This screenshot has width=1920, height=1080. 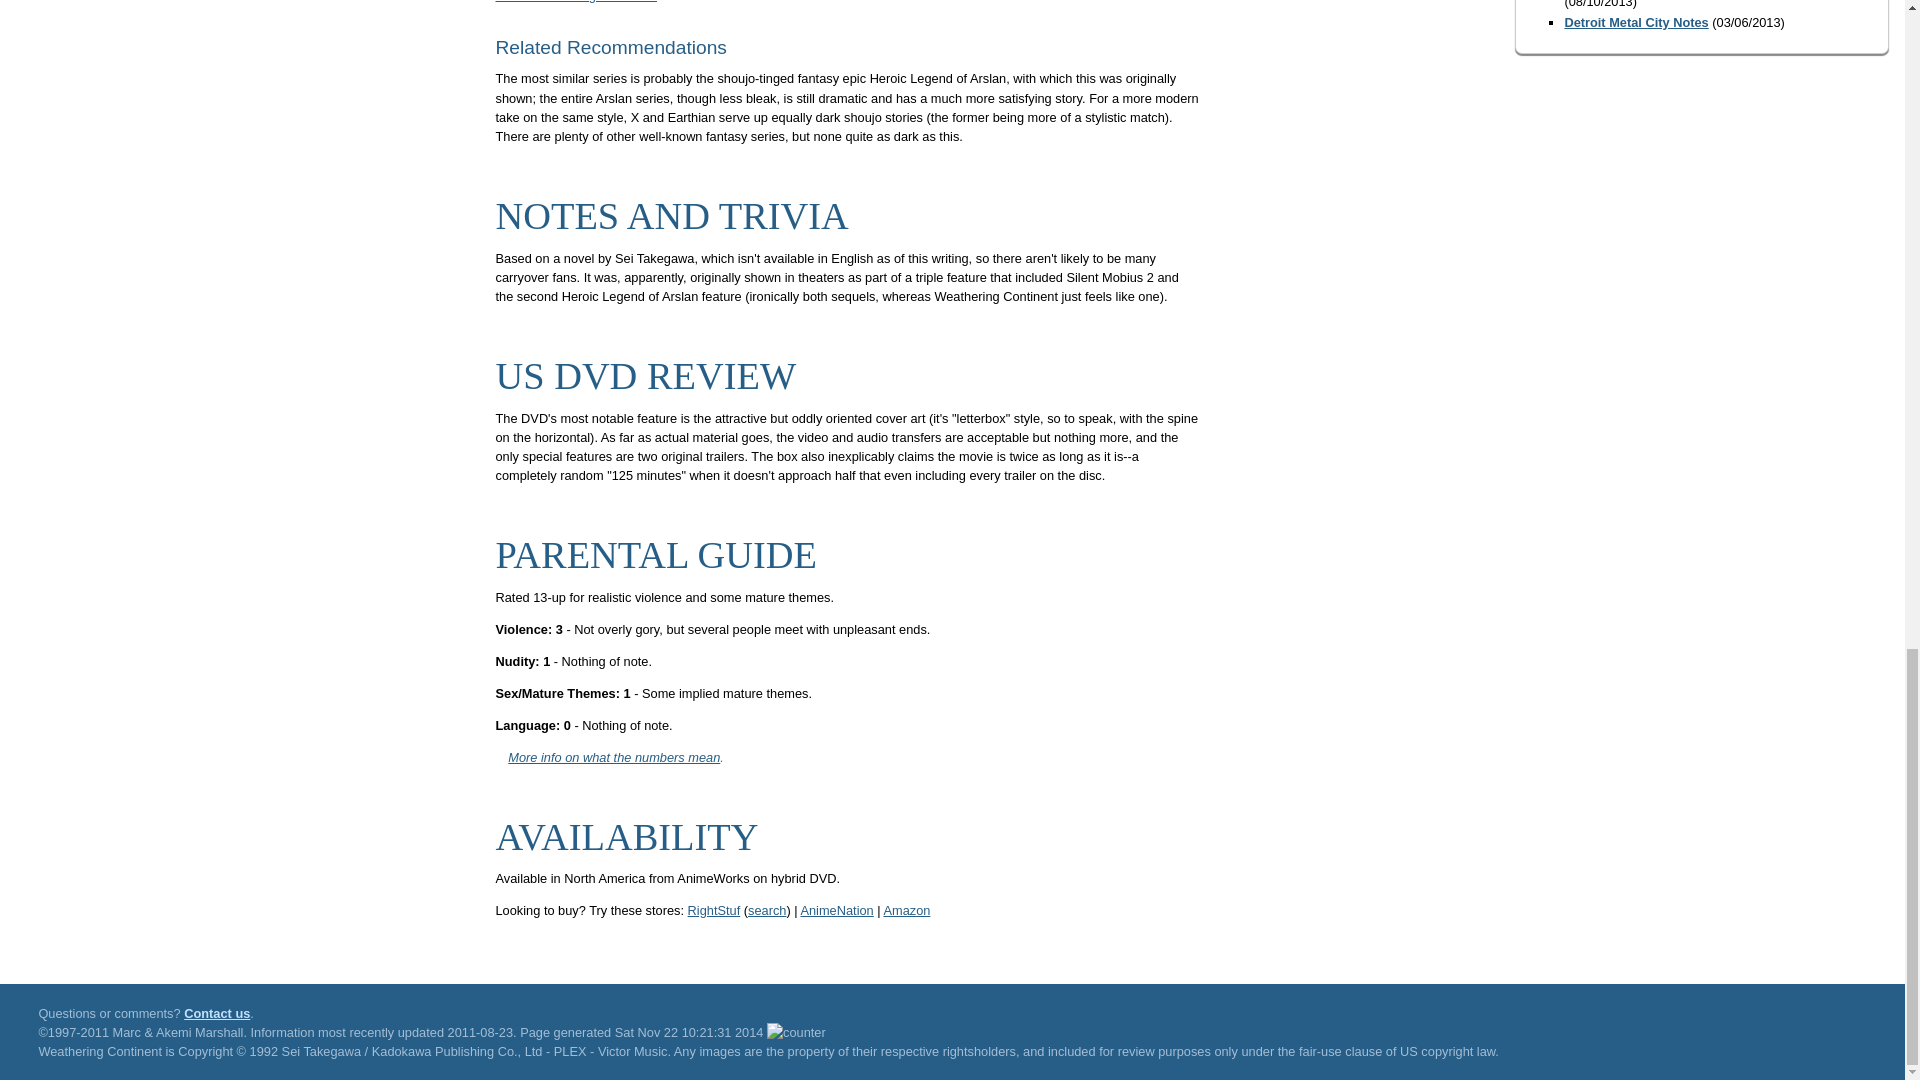 What do you see at coordinates (614, 756) in the screenshot?
I see `More info on what the numbers mean` at bounding box center [614, 756].